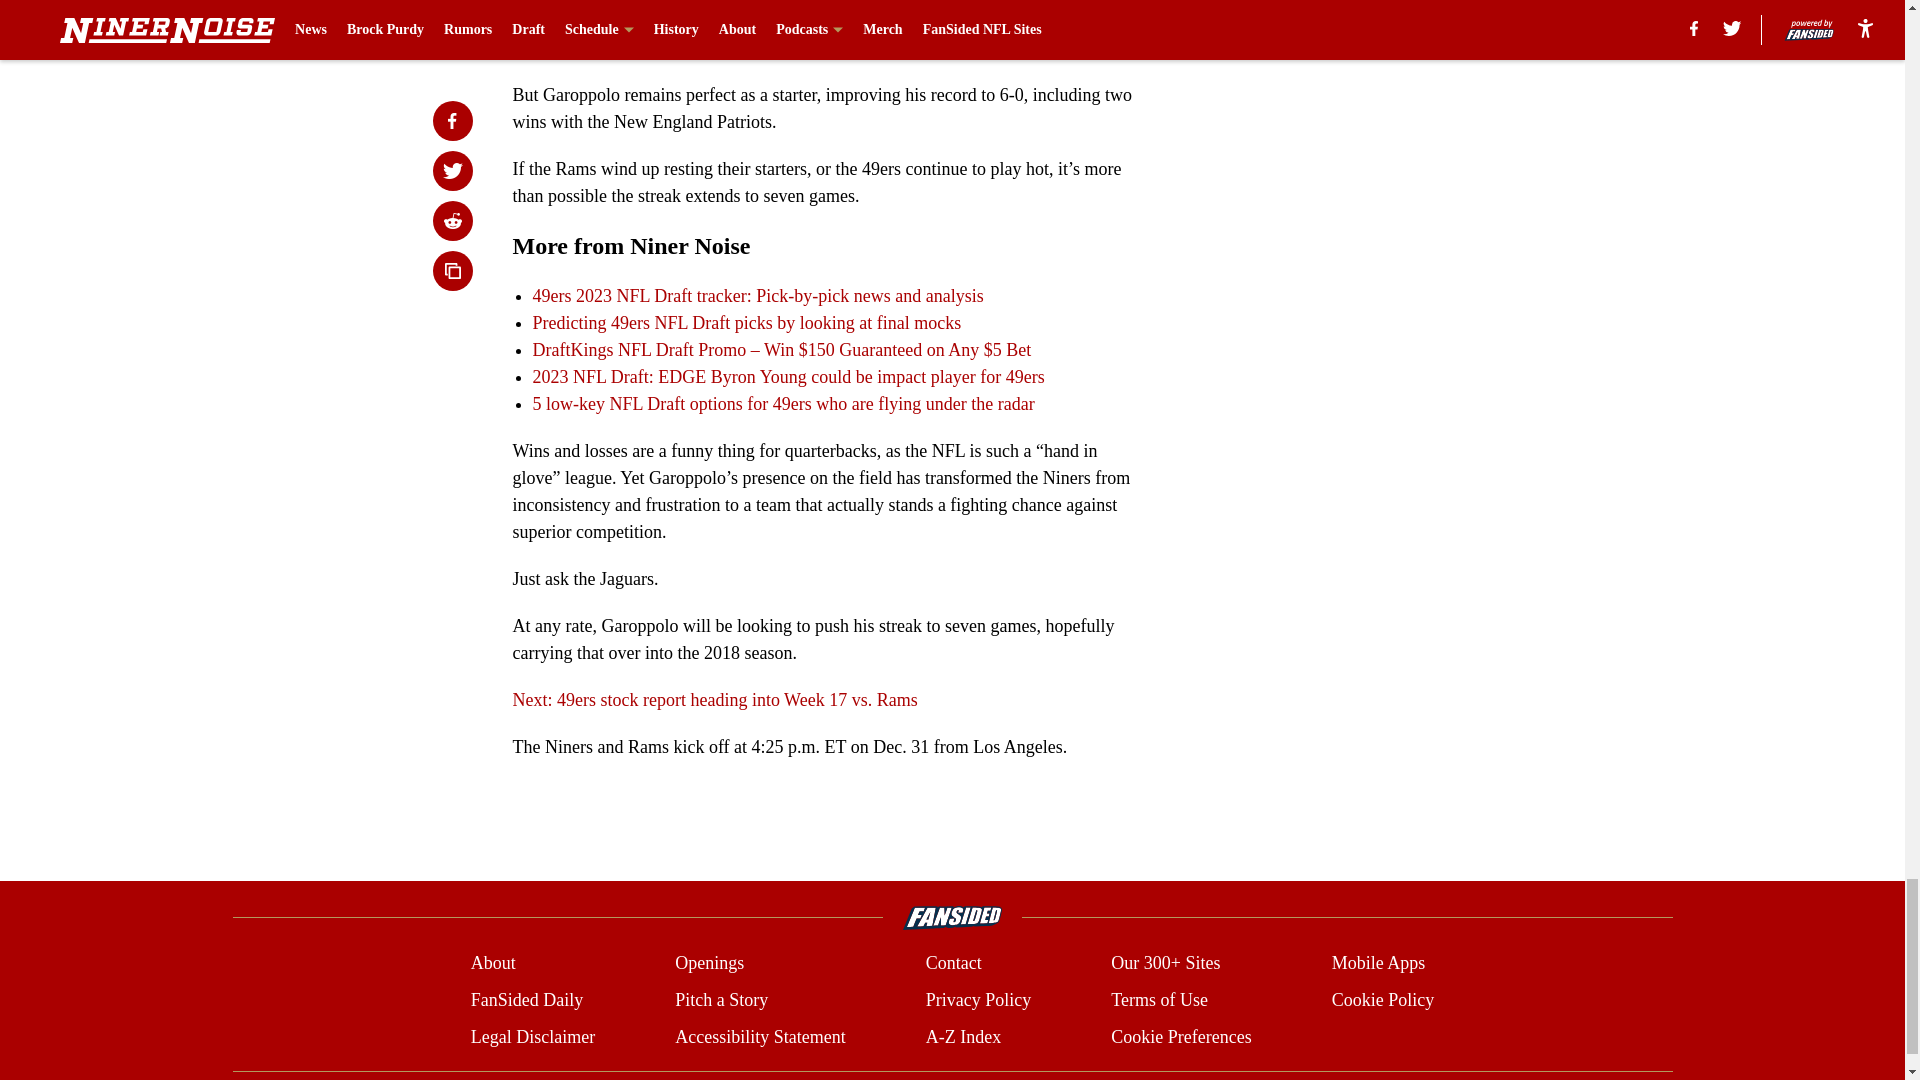 Image resolution: width=1920 pixels, height=1080 pixels. Describe the element at coordinates (493, 964) in the screenshot. I see `About` at that location.